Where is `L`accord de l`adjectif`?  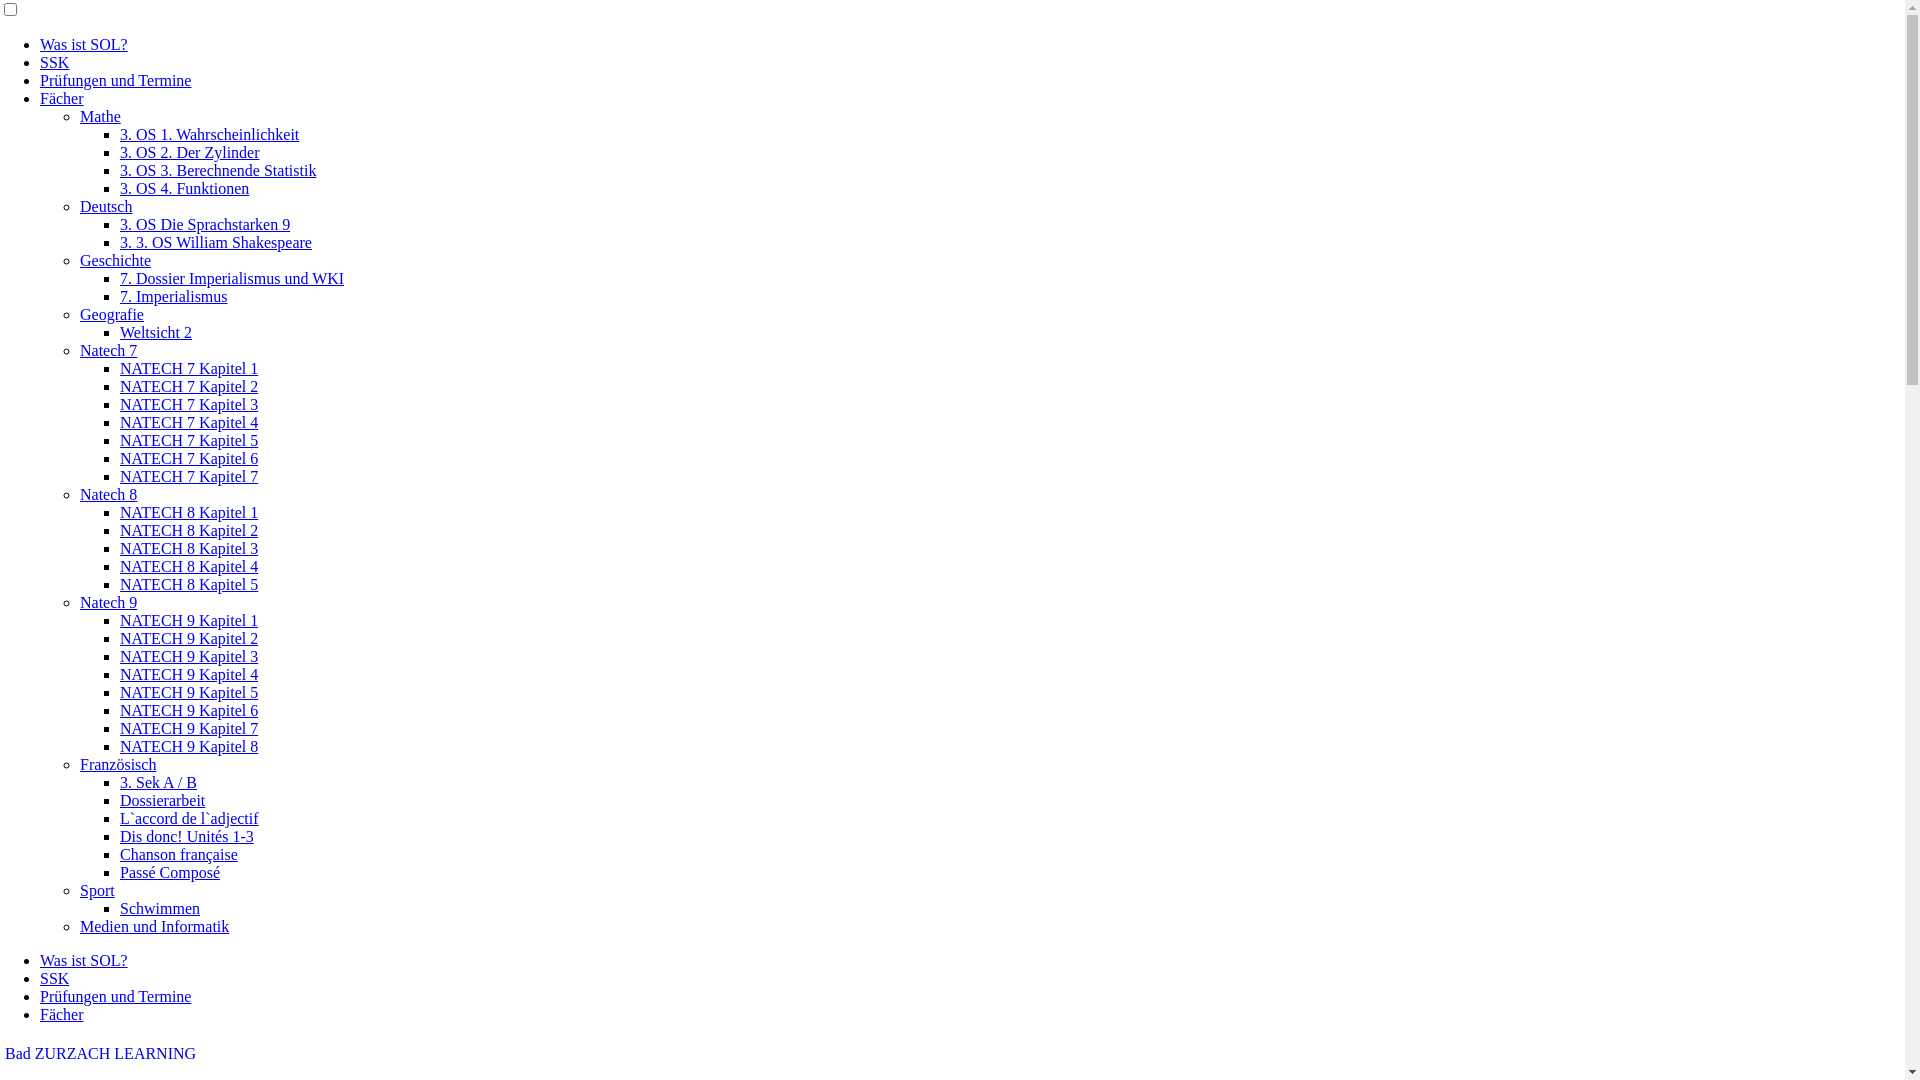 L`accord de l`adjectif is located at coordinates (190, 818).